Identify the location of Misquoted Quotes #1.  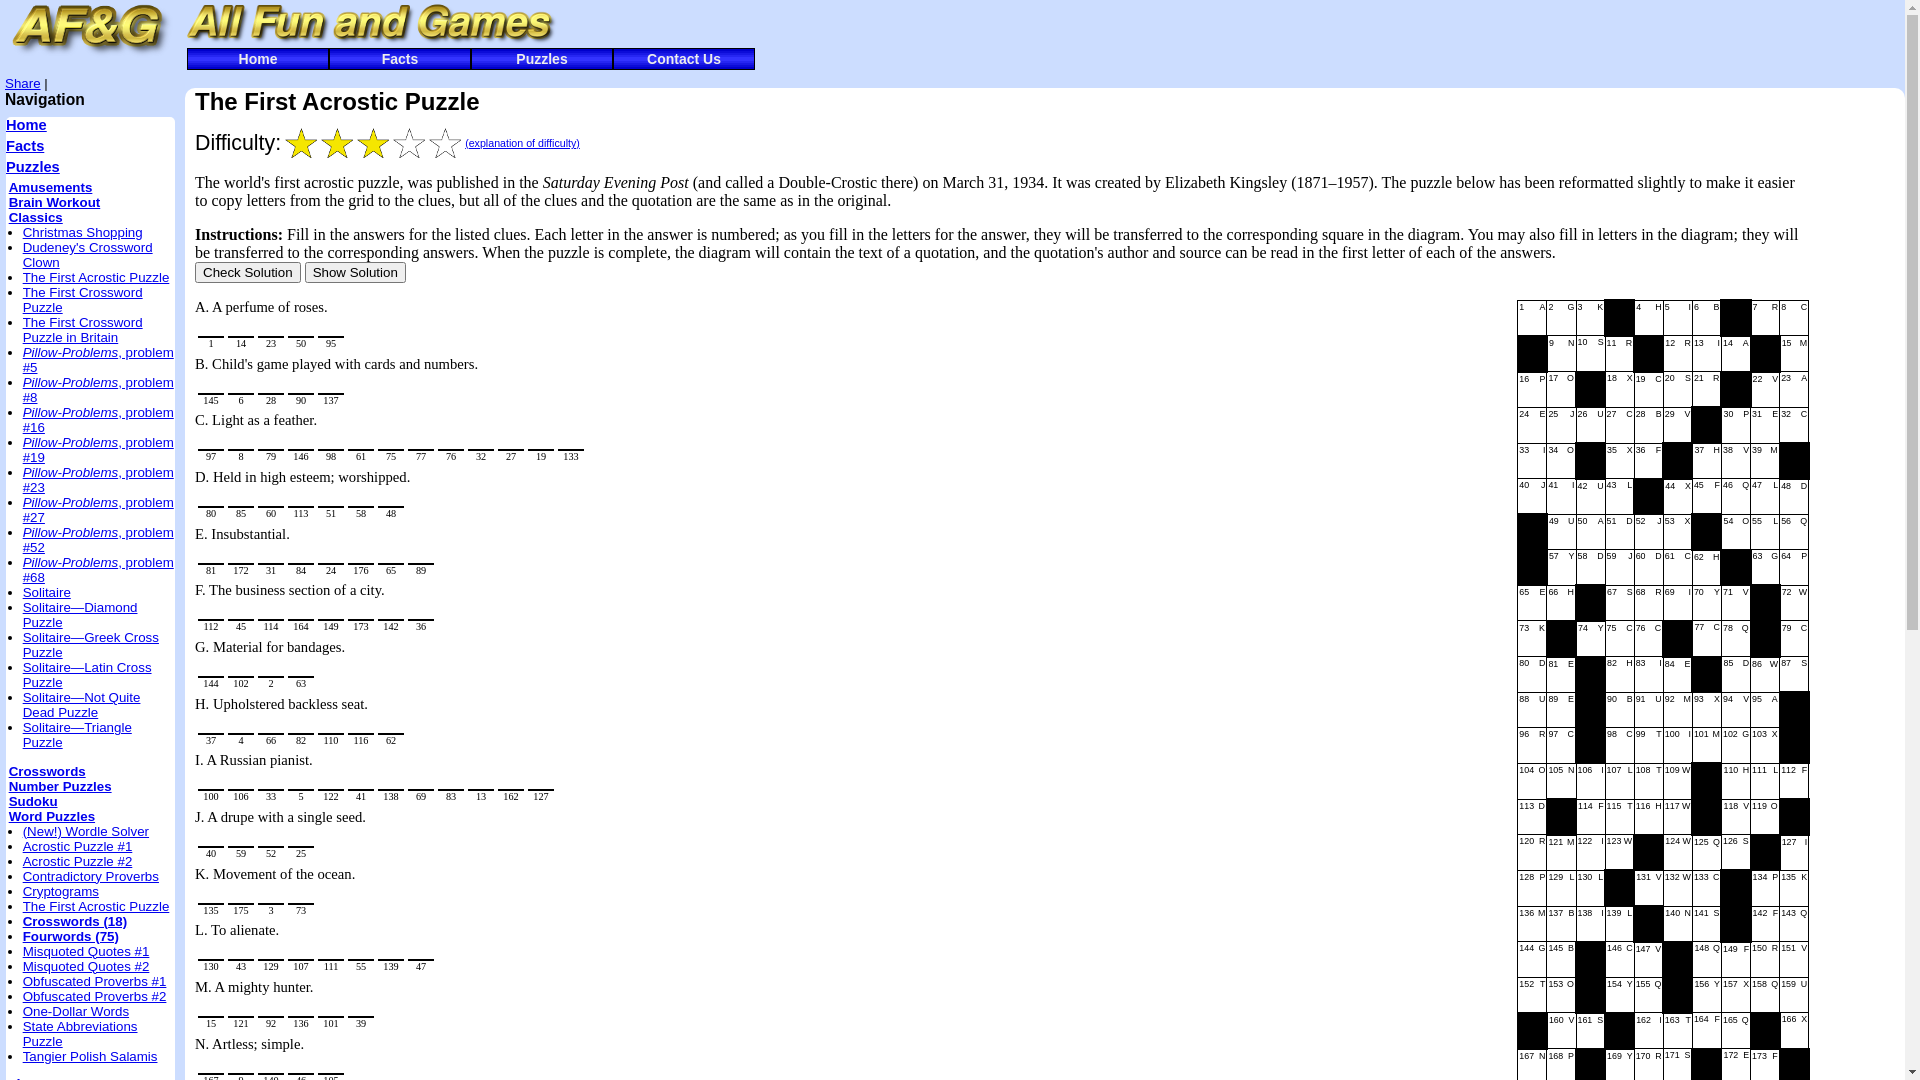
(86, 952).